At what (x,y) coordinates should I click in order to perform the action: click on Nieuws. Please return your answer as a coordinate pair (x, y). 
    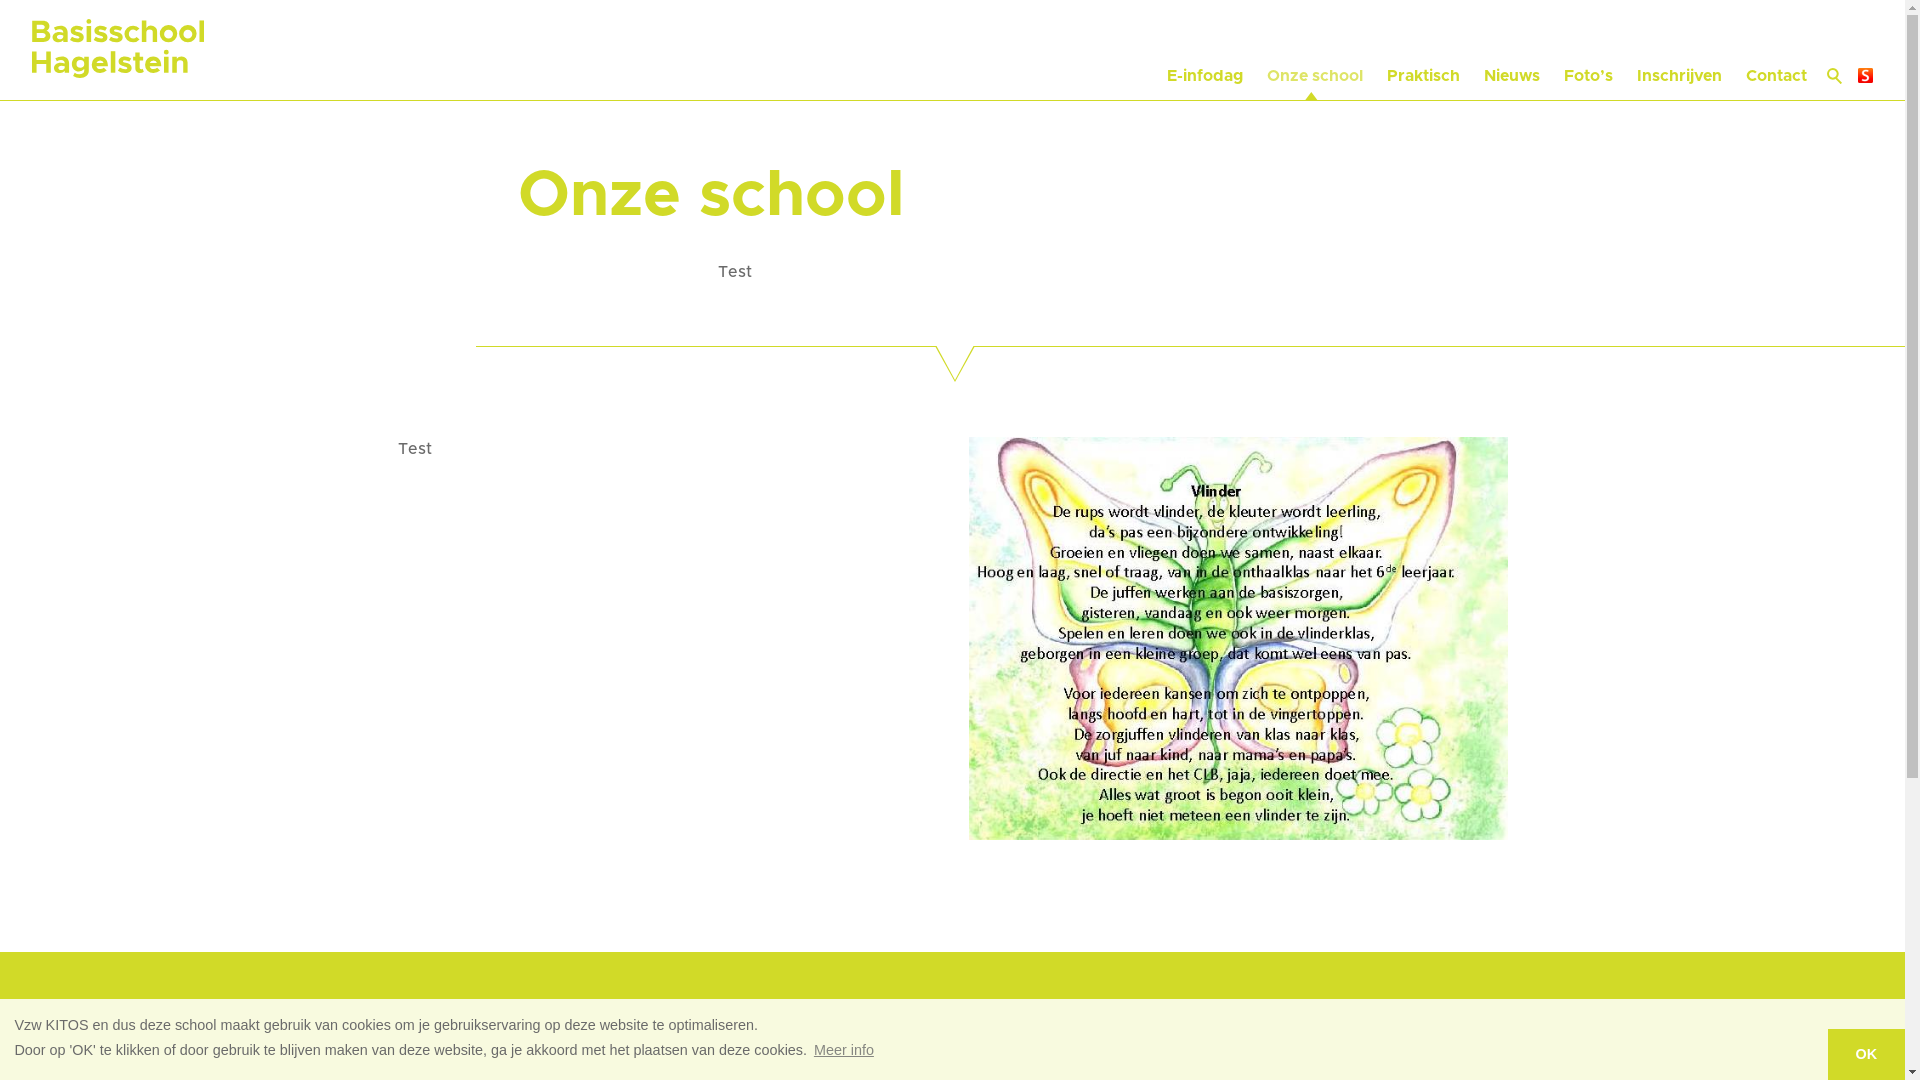
    Looking at the image, I should click on (1512, 50).